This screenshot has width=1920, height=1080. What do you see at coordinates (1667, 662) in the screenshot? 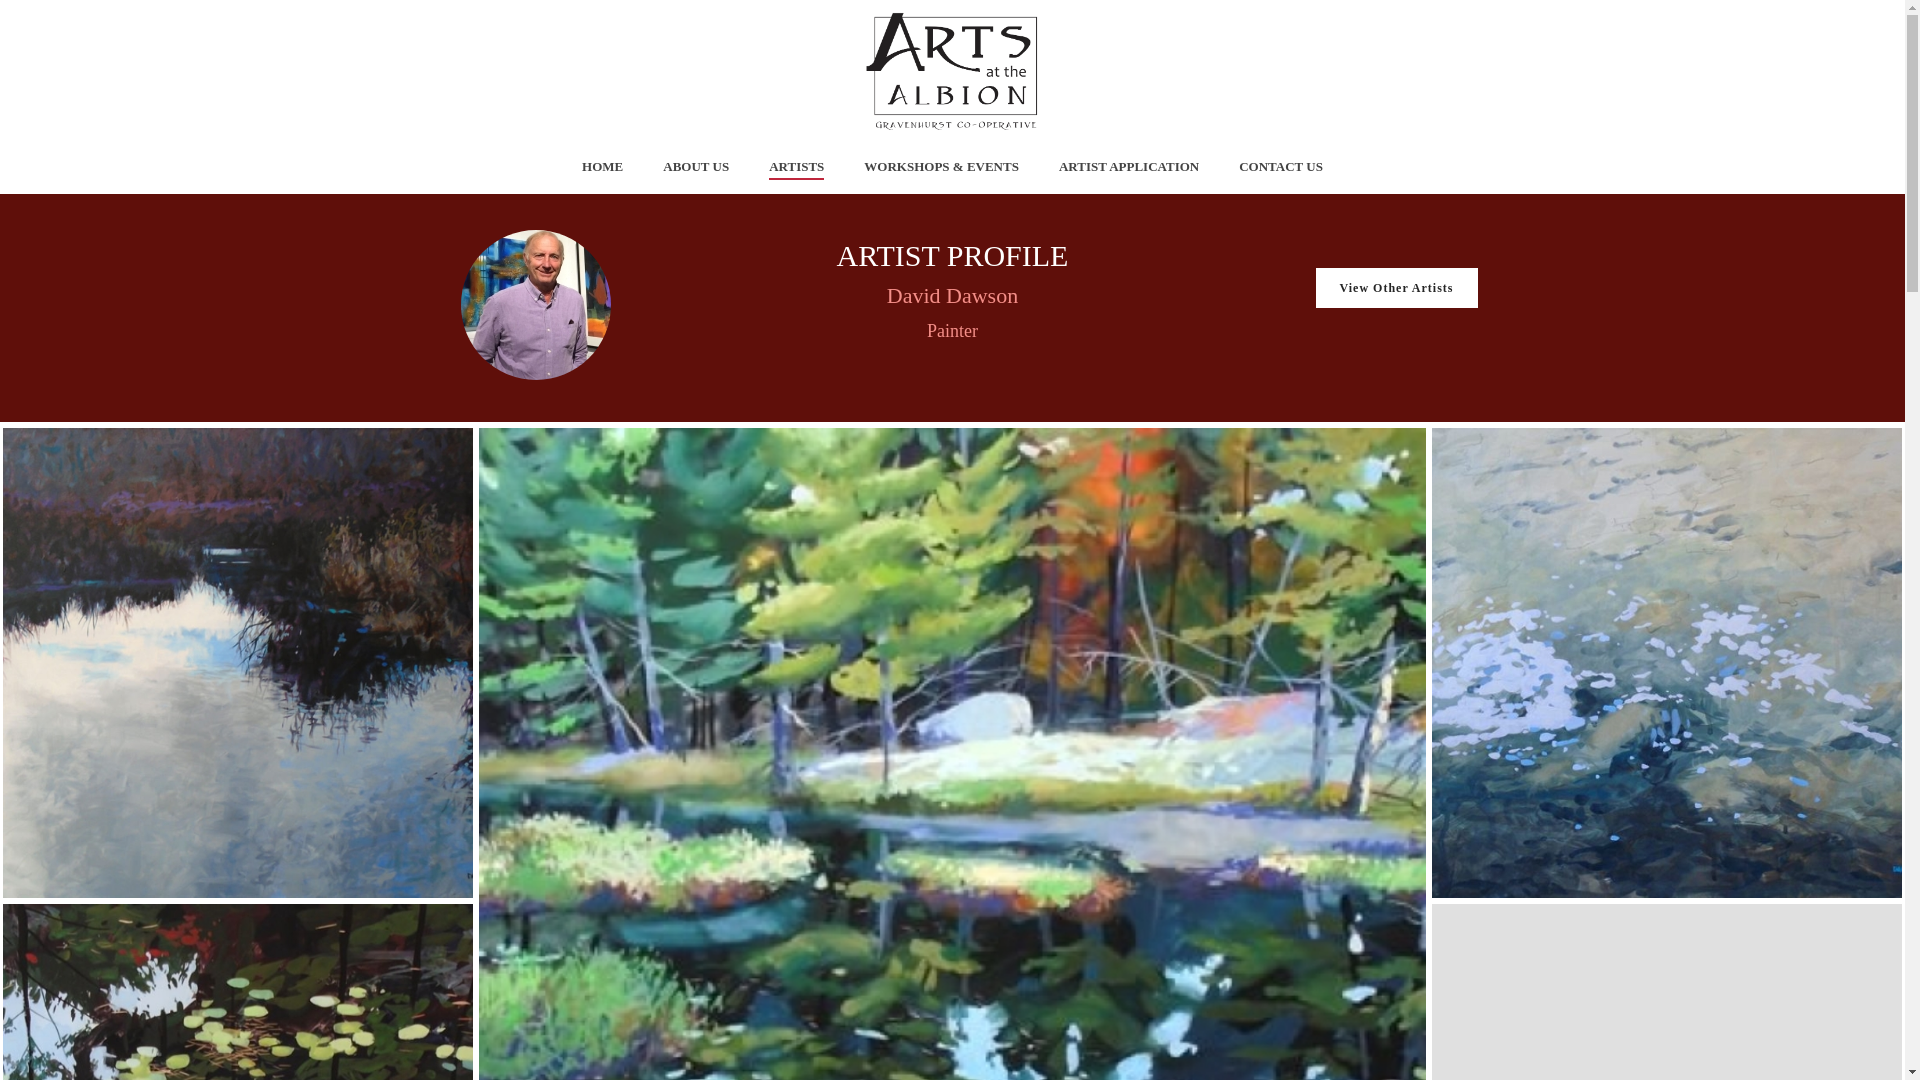
I see `David Dawson` at bounding box center [1667, 662].